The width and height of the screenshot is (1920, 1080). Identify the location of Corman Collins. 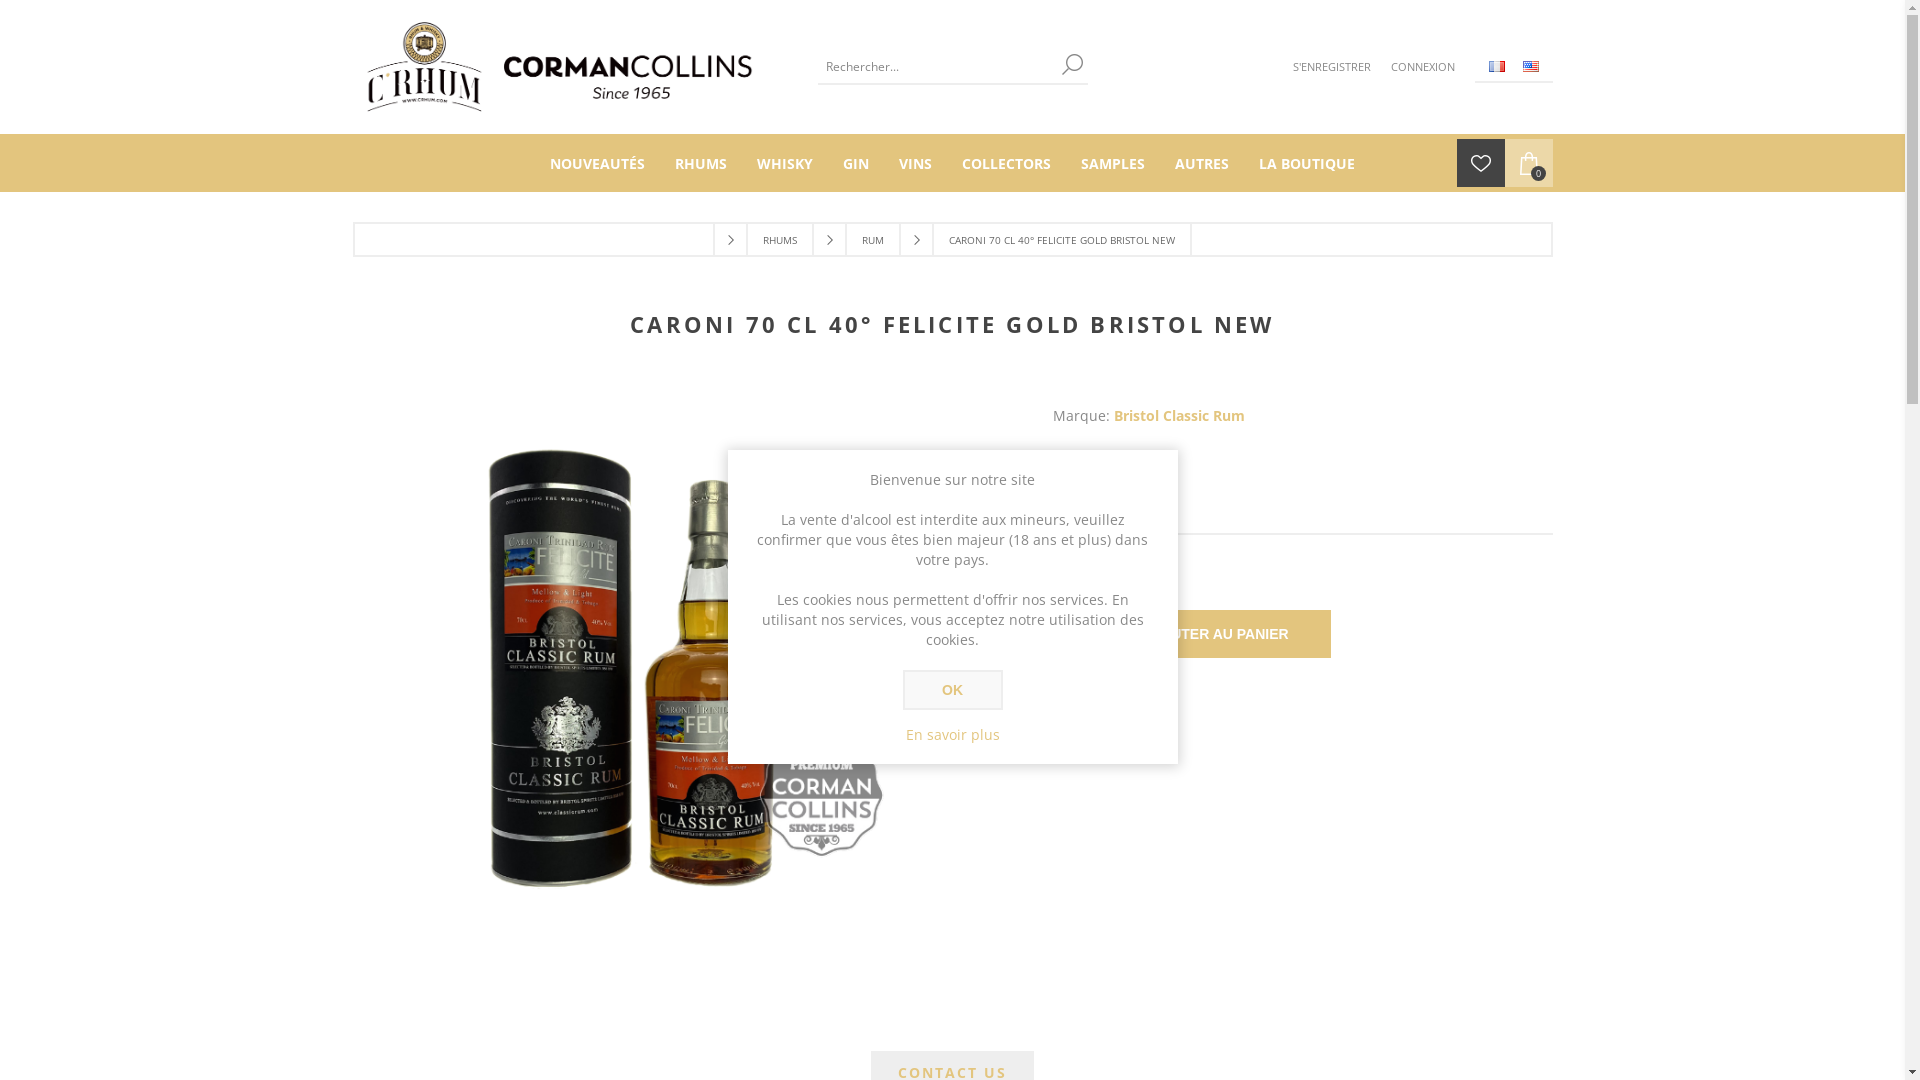
(558, 67).